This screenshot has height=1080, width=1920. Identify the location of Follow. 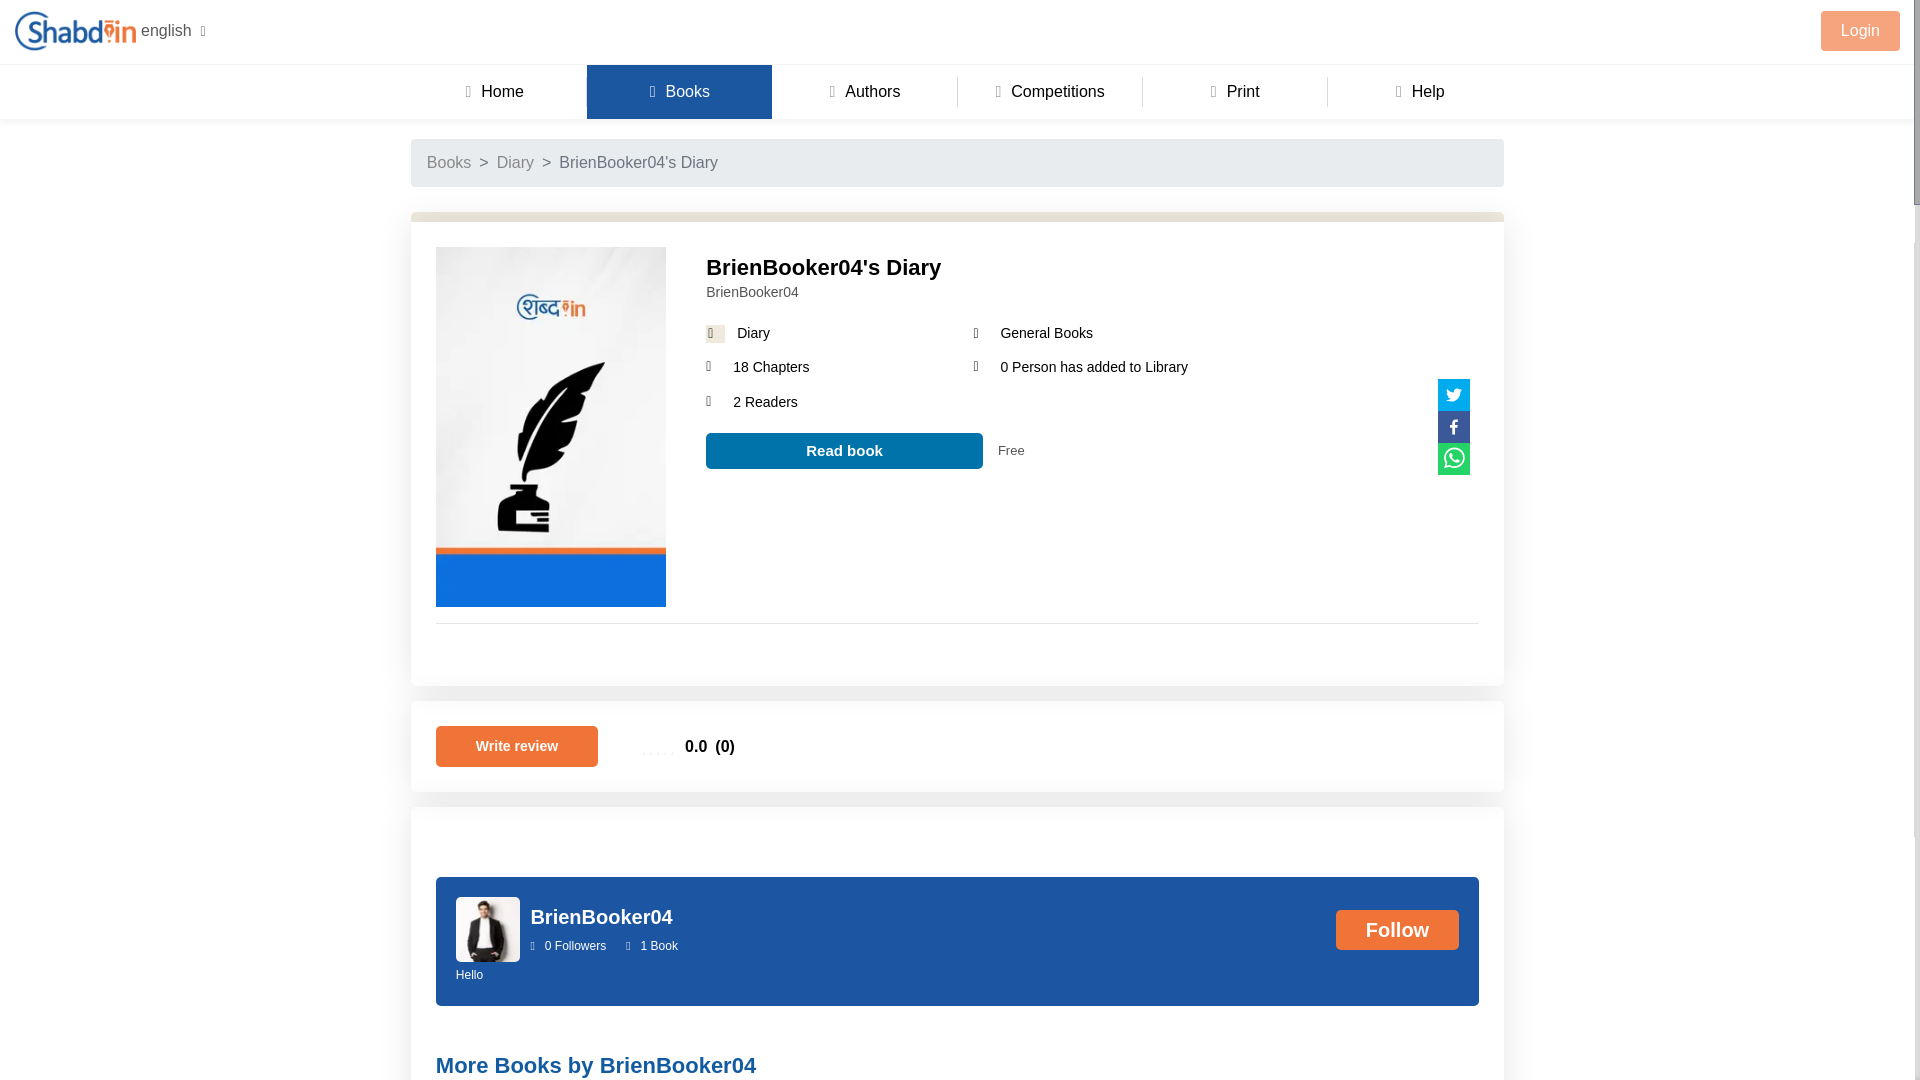
(1398, 930).